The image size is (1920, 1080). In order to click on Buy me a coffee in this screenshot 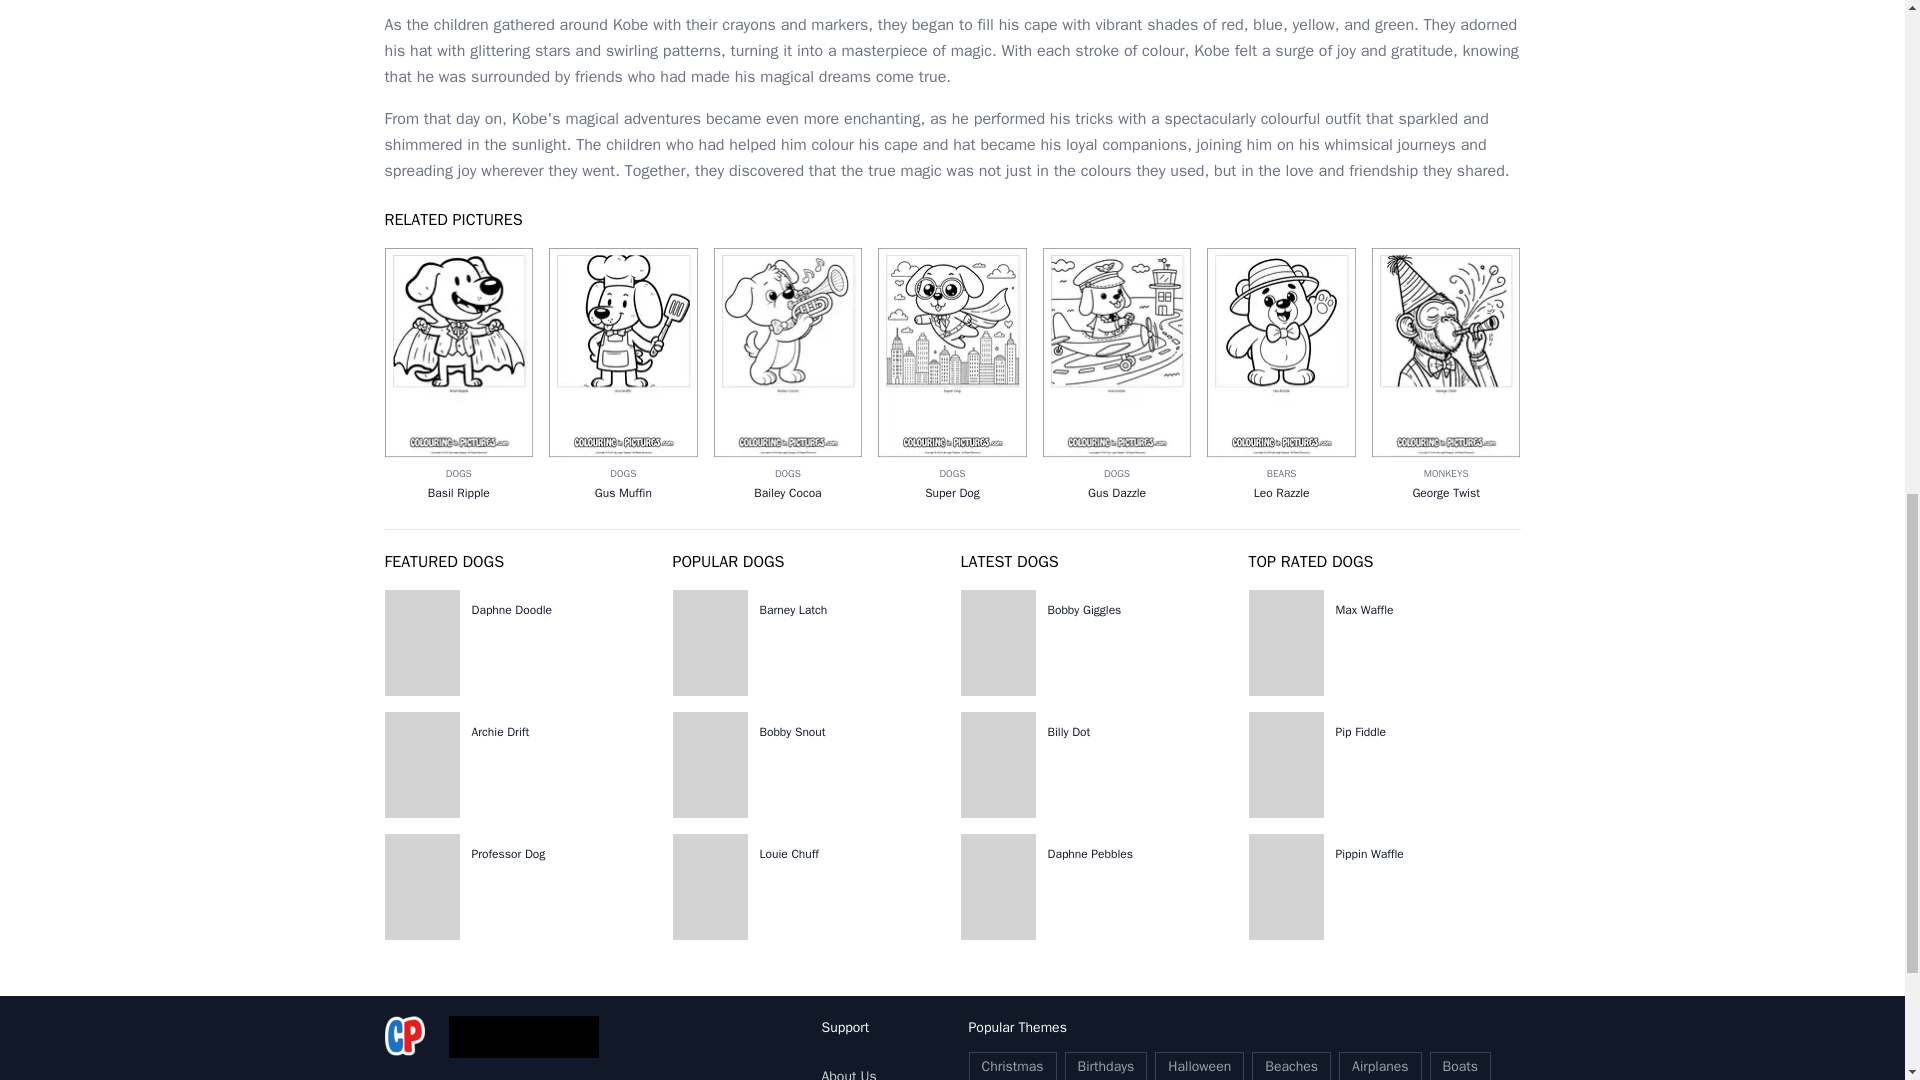, I will do `click(522, 1037)`.